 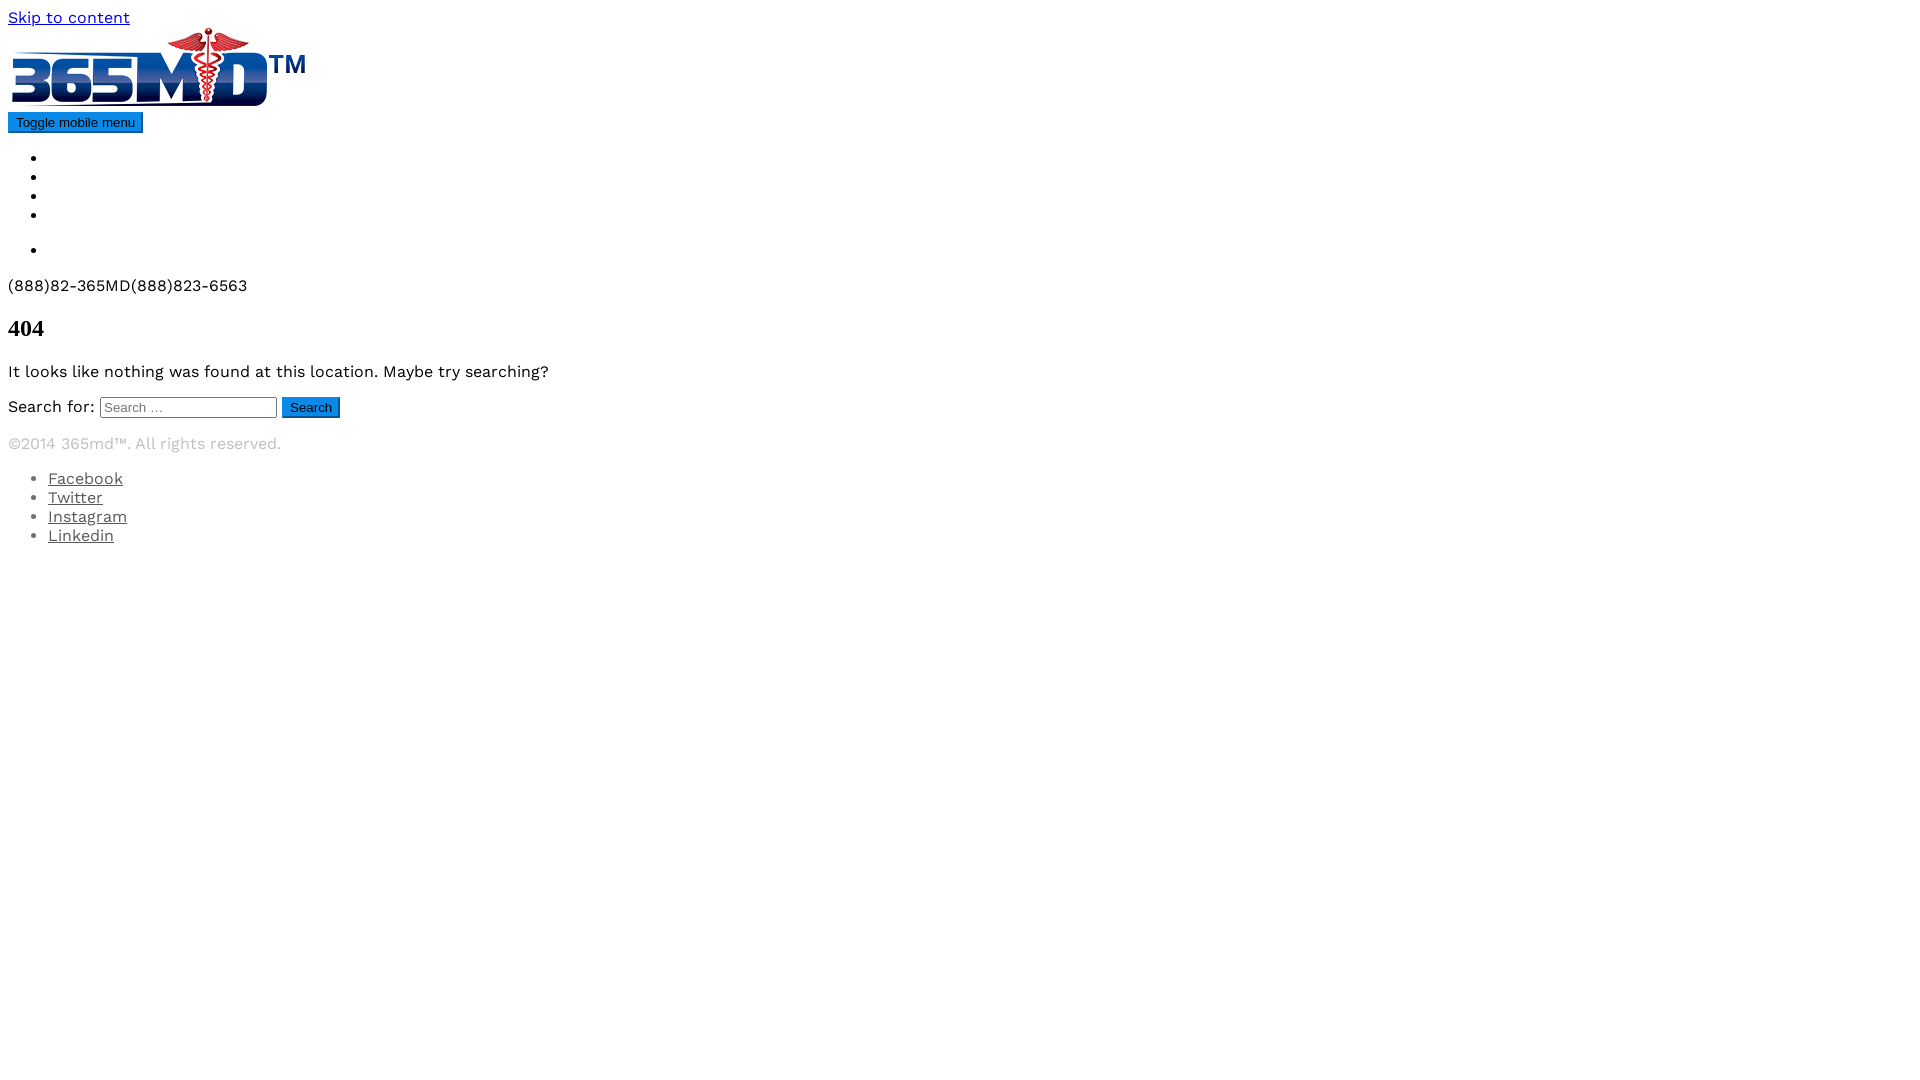 I want to click on How It Works, so click(x=100, y=177).